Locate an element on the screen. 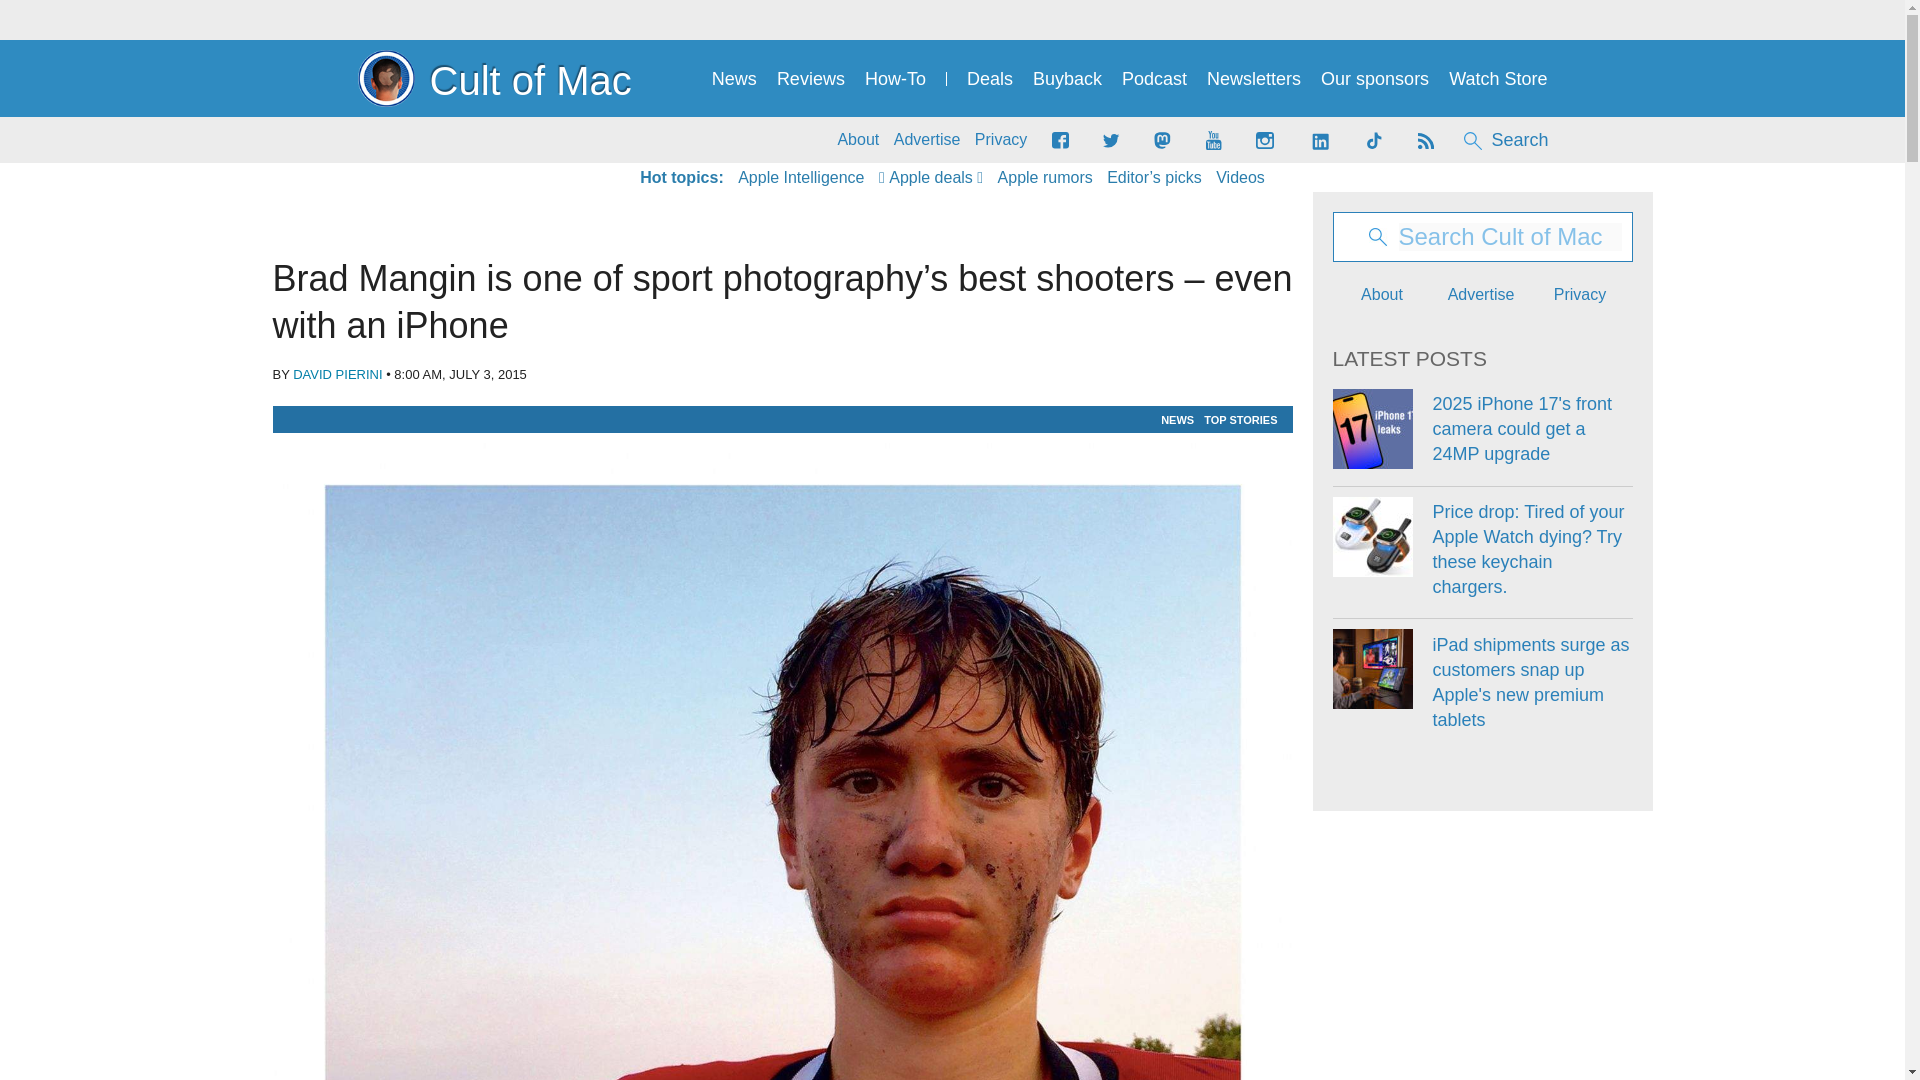 Image resolution: width=1920 pixels, height=1080 pixels. Buyback is located at coordinates (1067, 79).